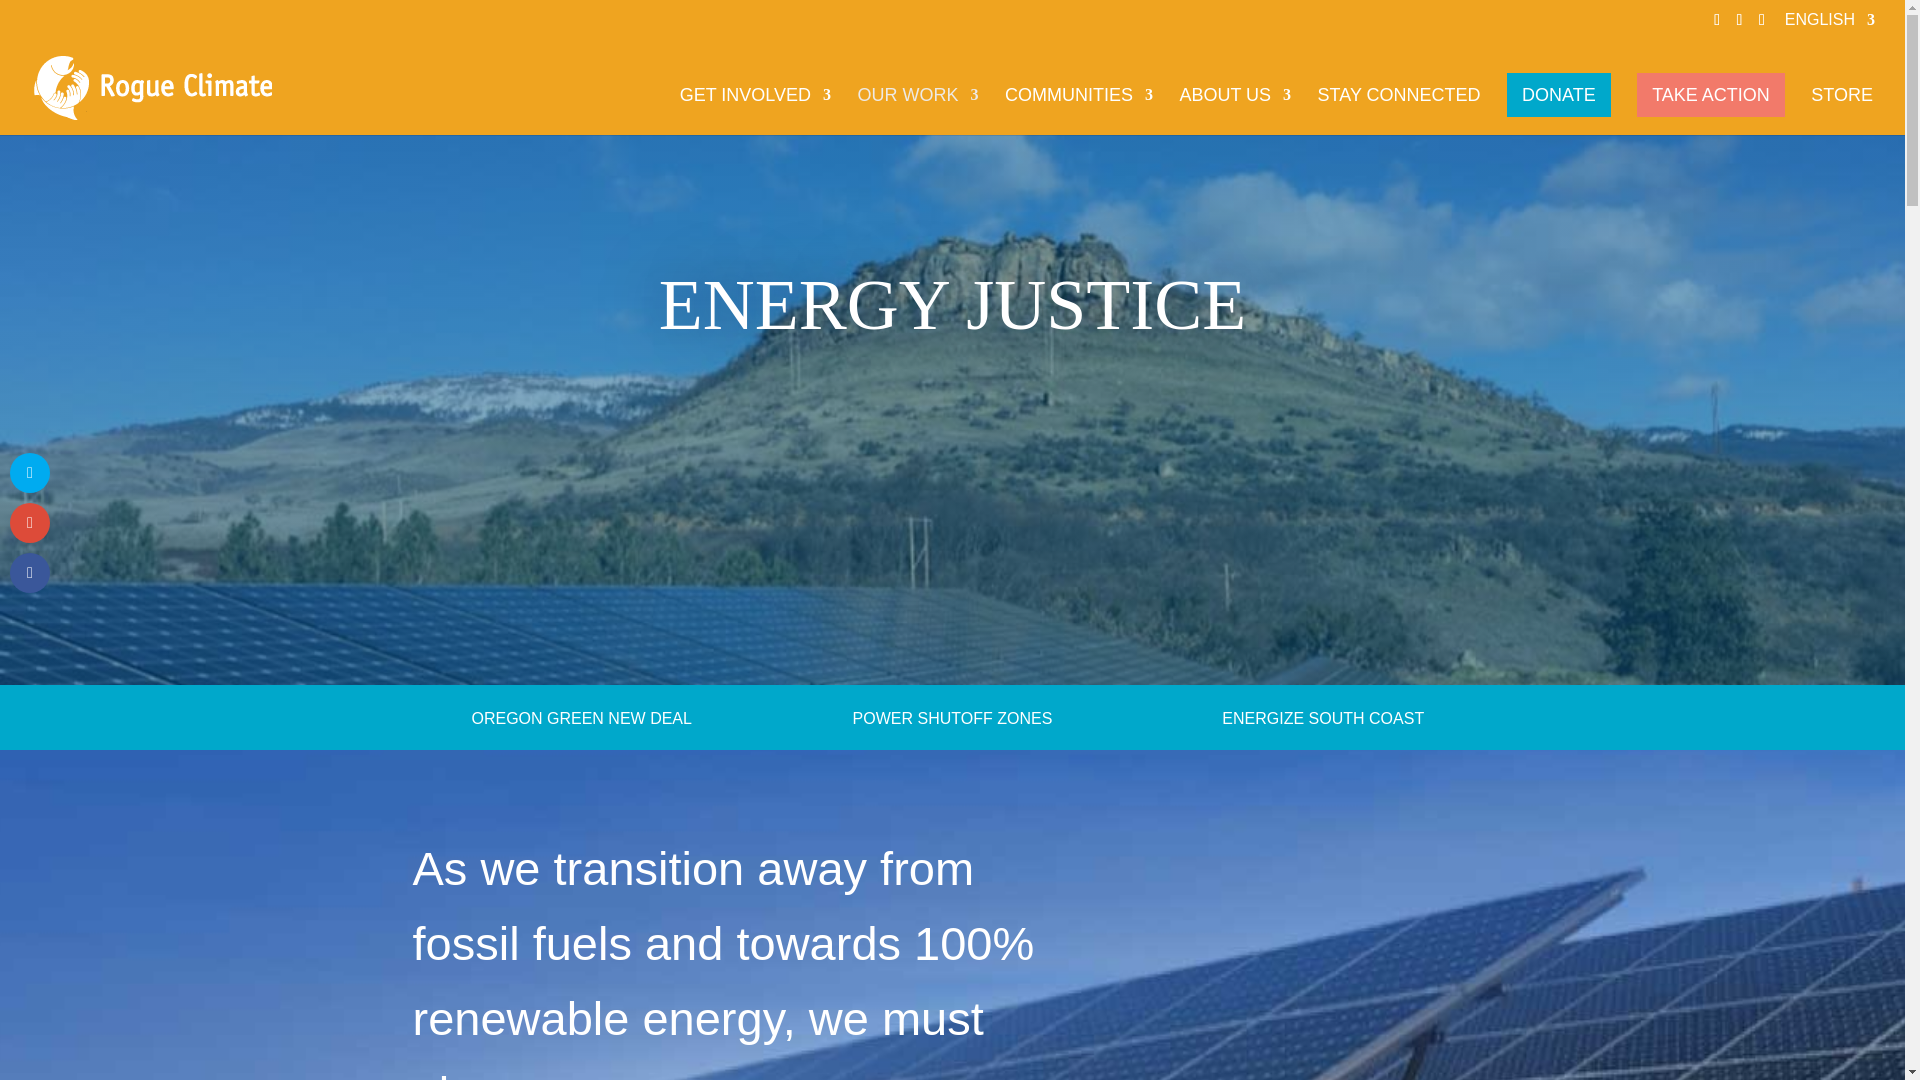  Describe the element at coordinates (1711, 94) in the screenshot. I see `TAKE ACTION` at that location.